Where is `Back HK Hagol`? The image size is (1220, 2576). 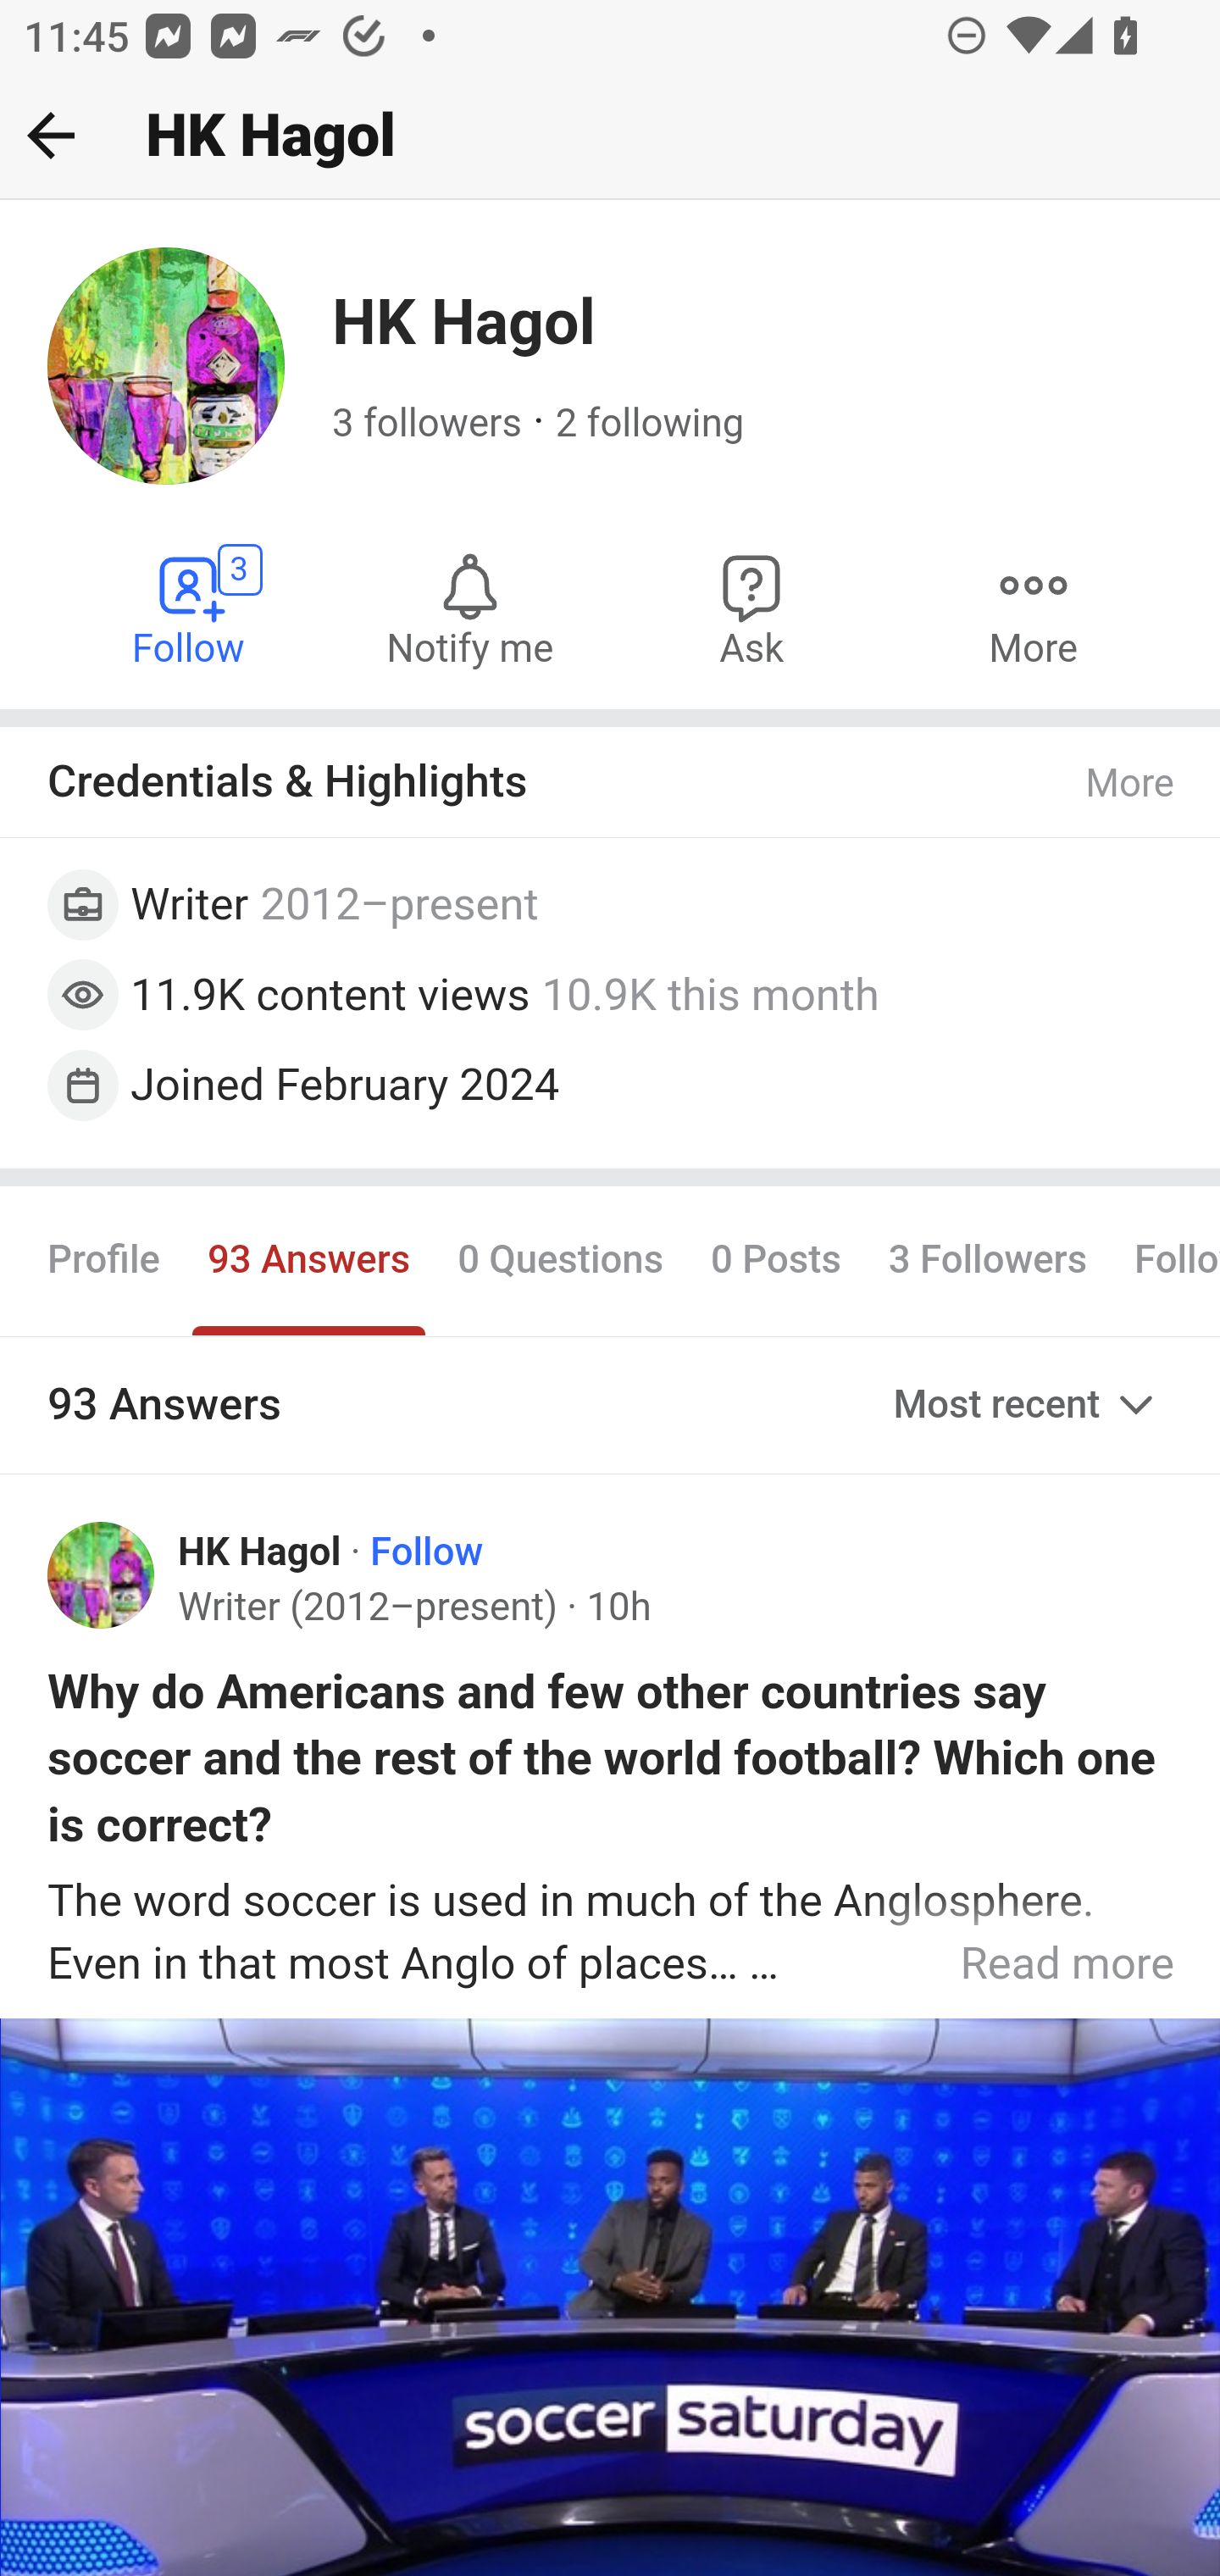 Back HK Hagol is located at coordinates (610, 136).